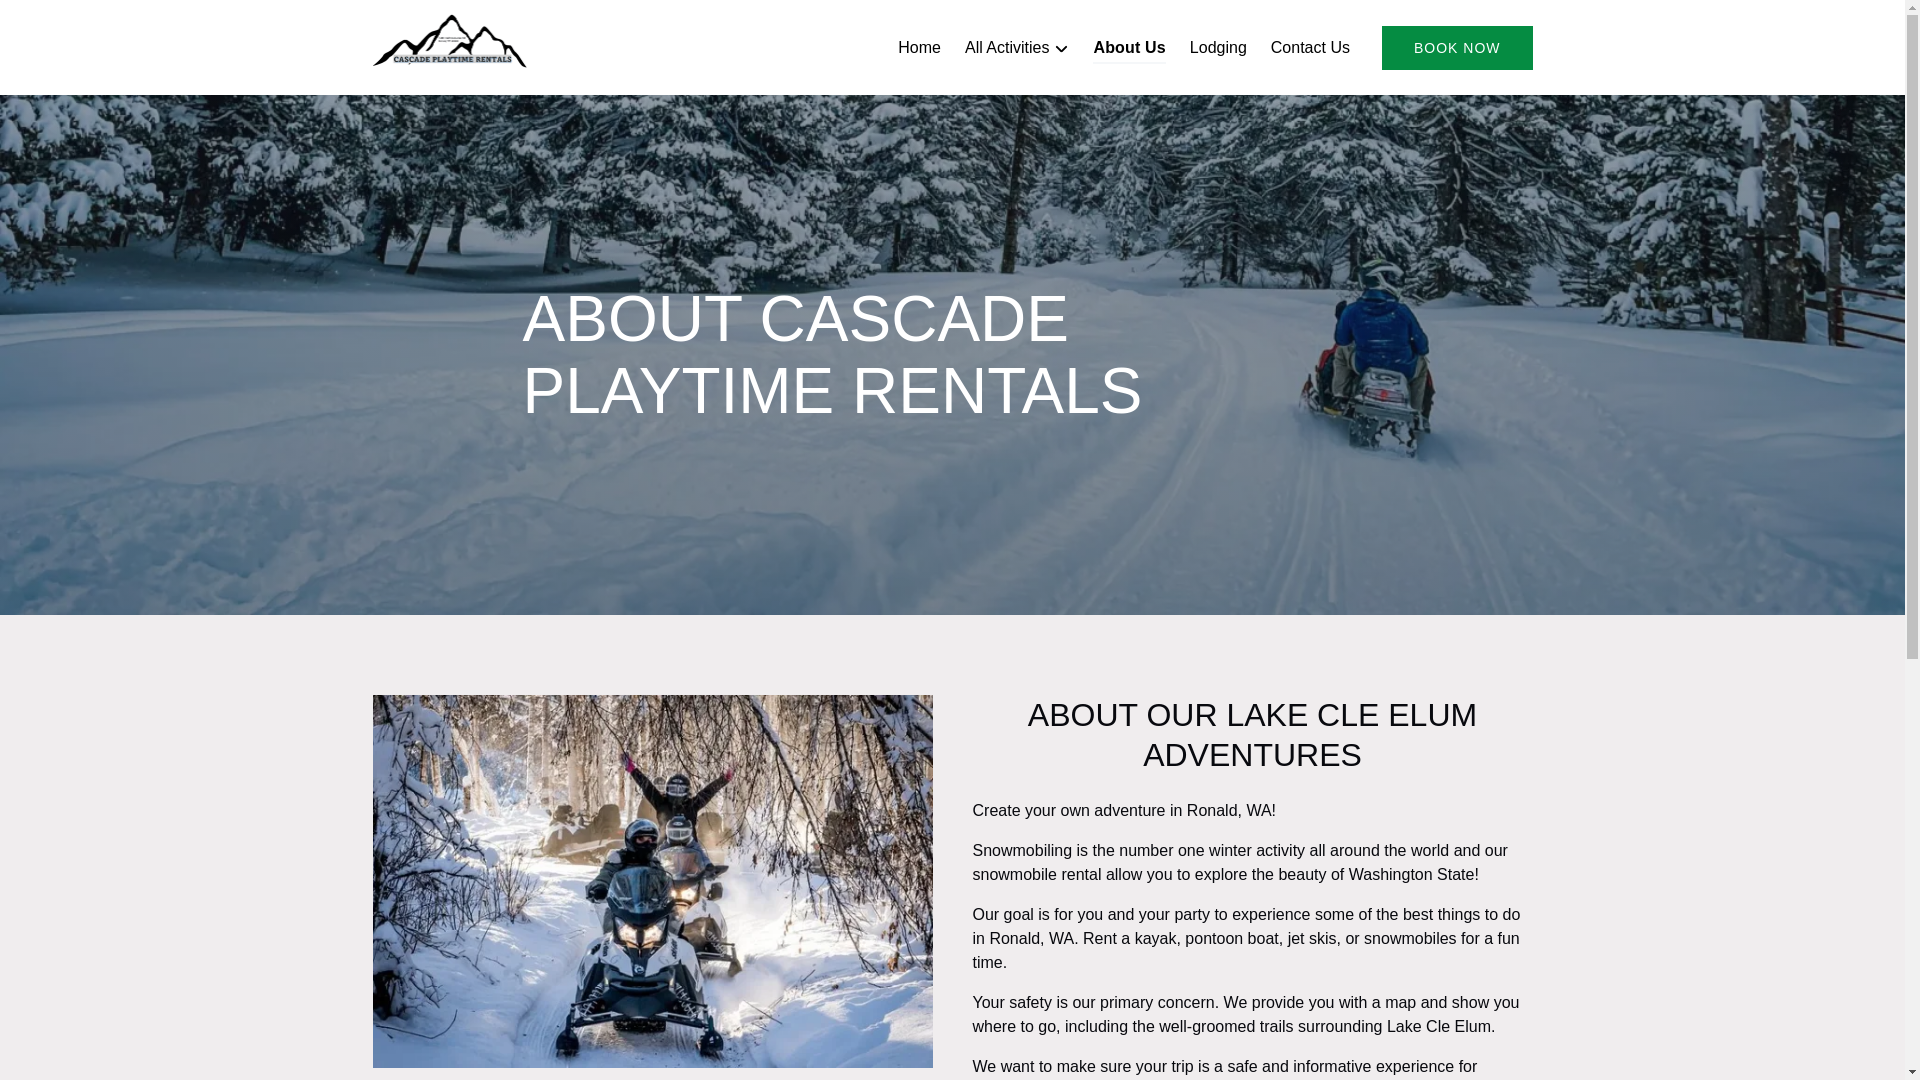 This screenshot has width=1920, height=1080. What do you see at coordinates (918, 48) in the screenshot?
I see `Home` at bounding box center [918, 48].